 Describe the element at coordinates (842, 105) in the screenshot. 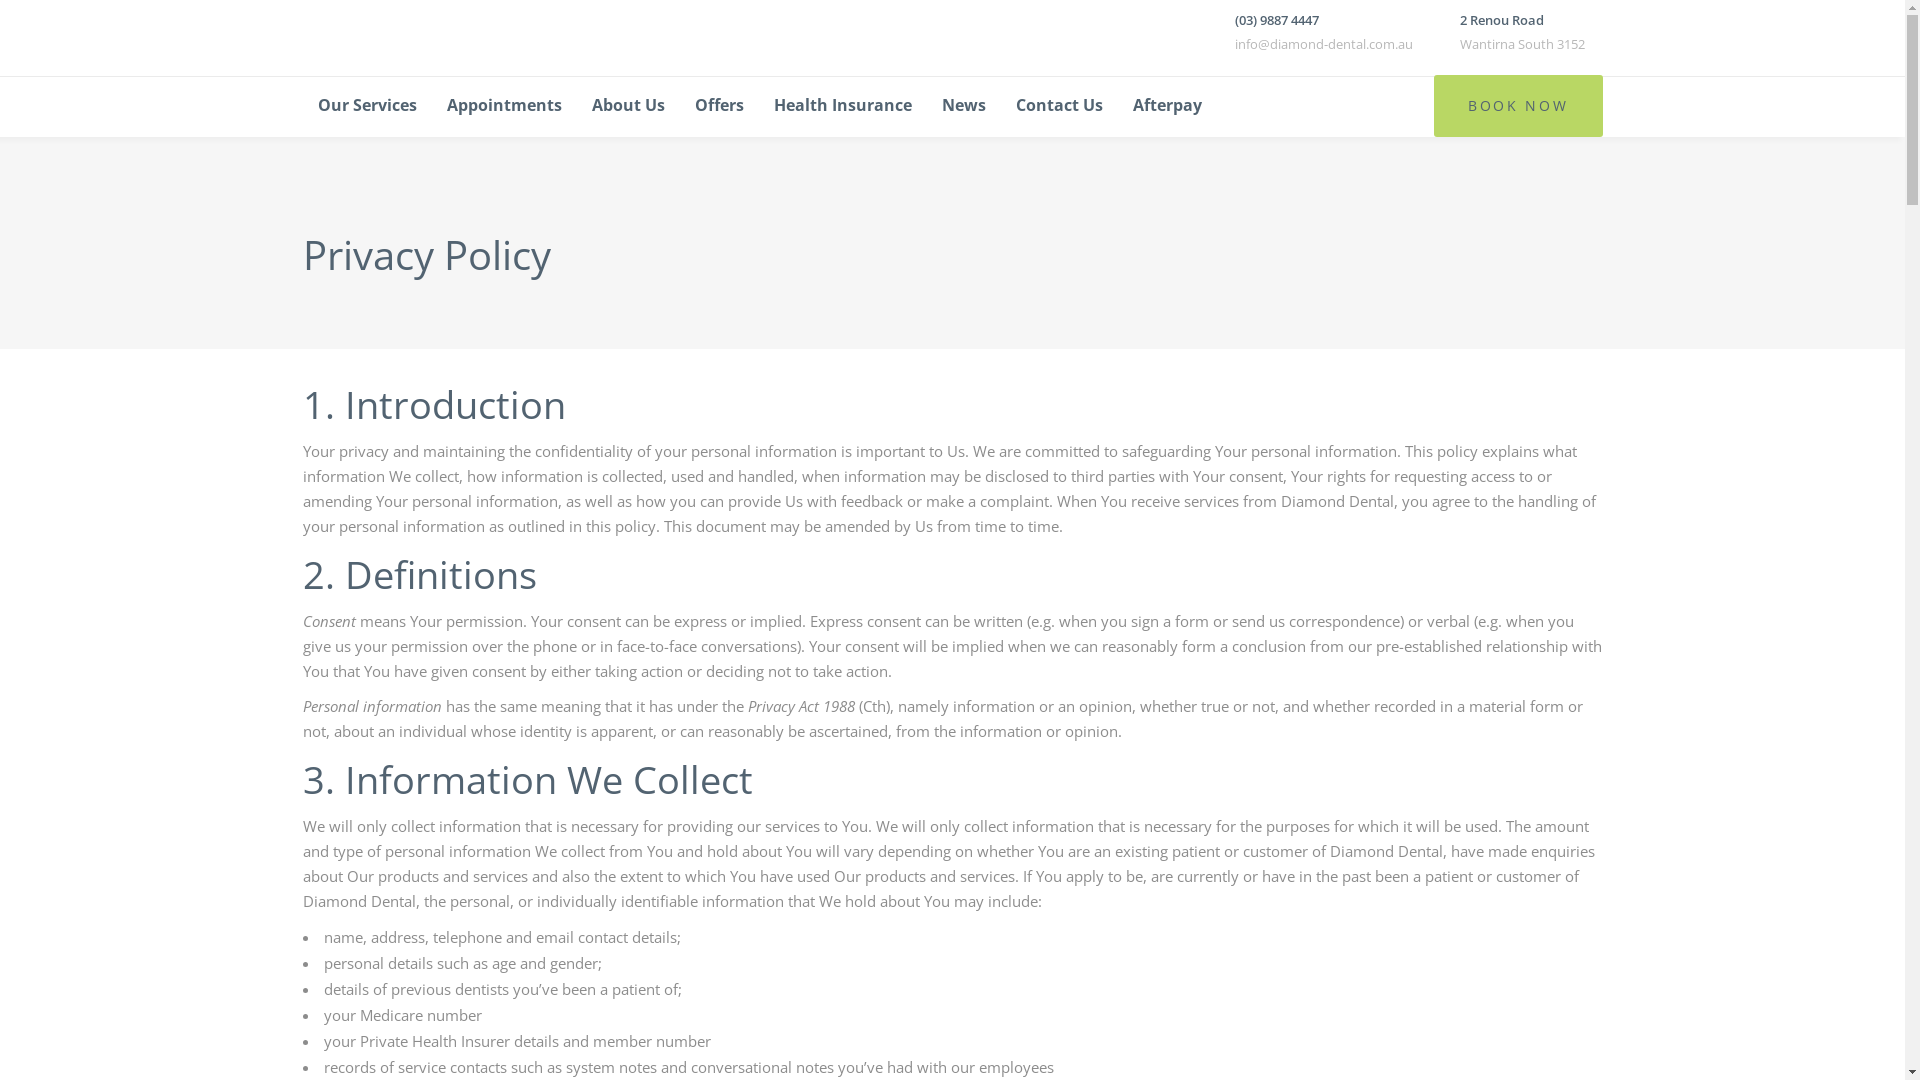

I see `Health Insurance` at that location.